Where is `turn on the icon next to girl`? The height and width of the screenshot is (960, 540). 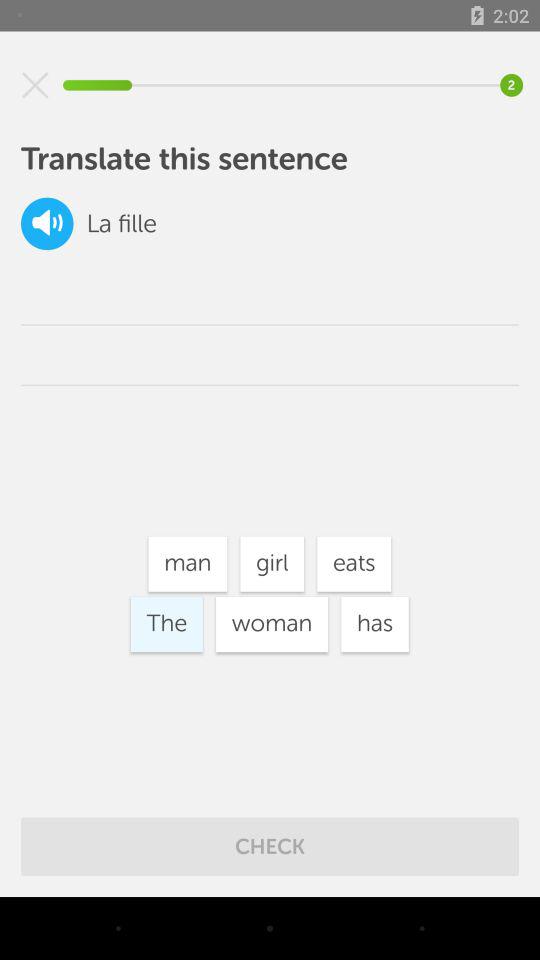
turn on the icon next to girl is located at coordinates (188, 564).